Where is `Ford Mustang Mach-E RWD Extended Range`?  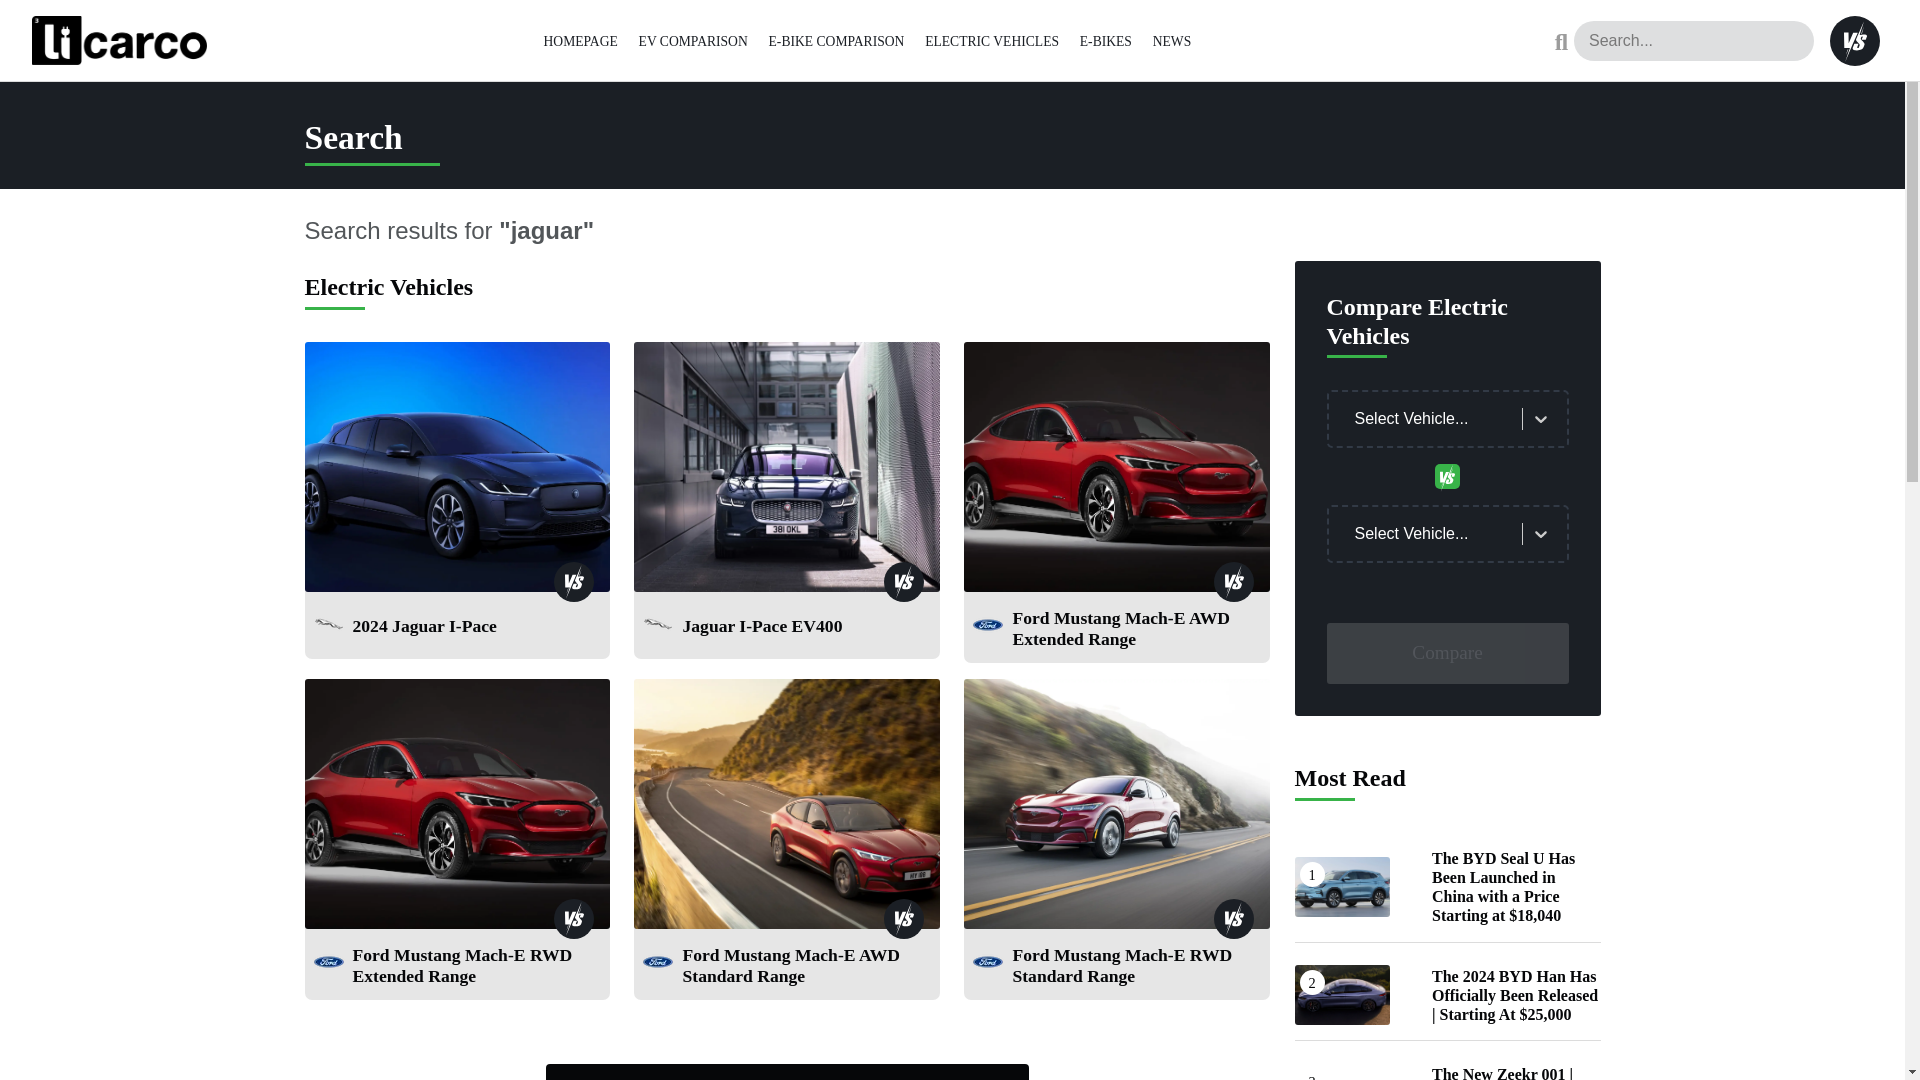
Ford Mustang Mach-E RWD Extended Range is located at coordinates (476, 970).